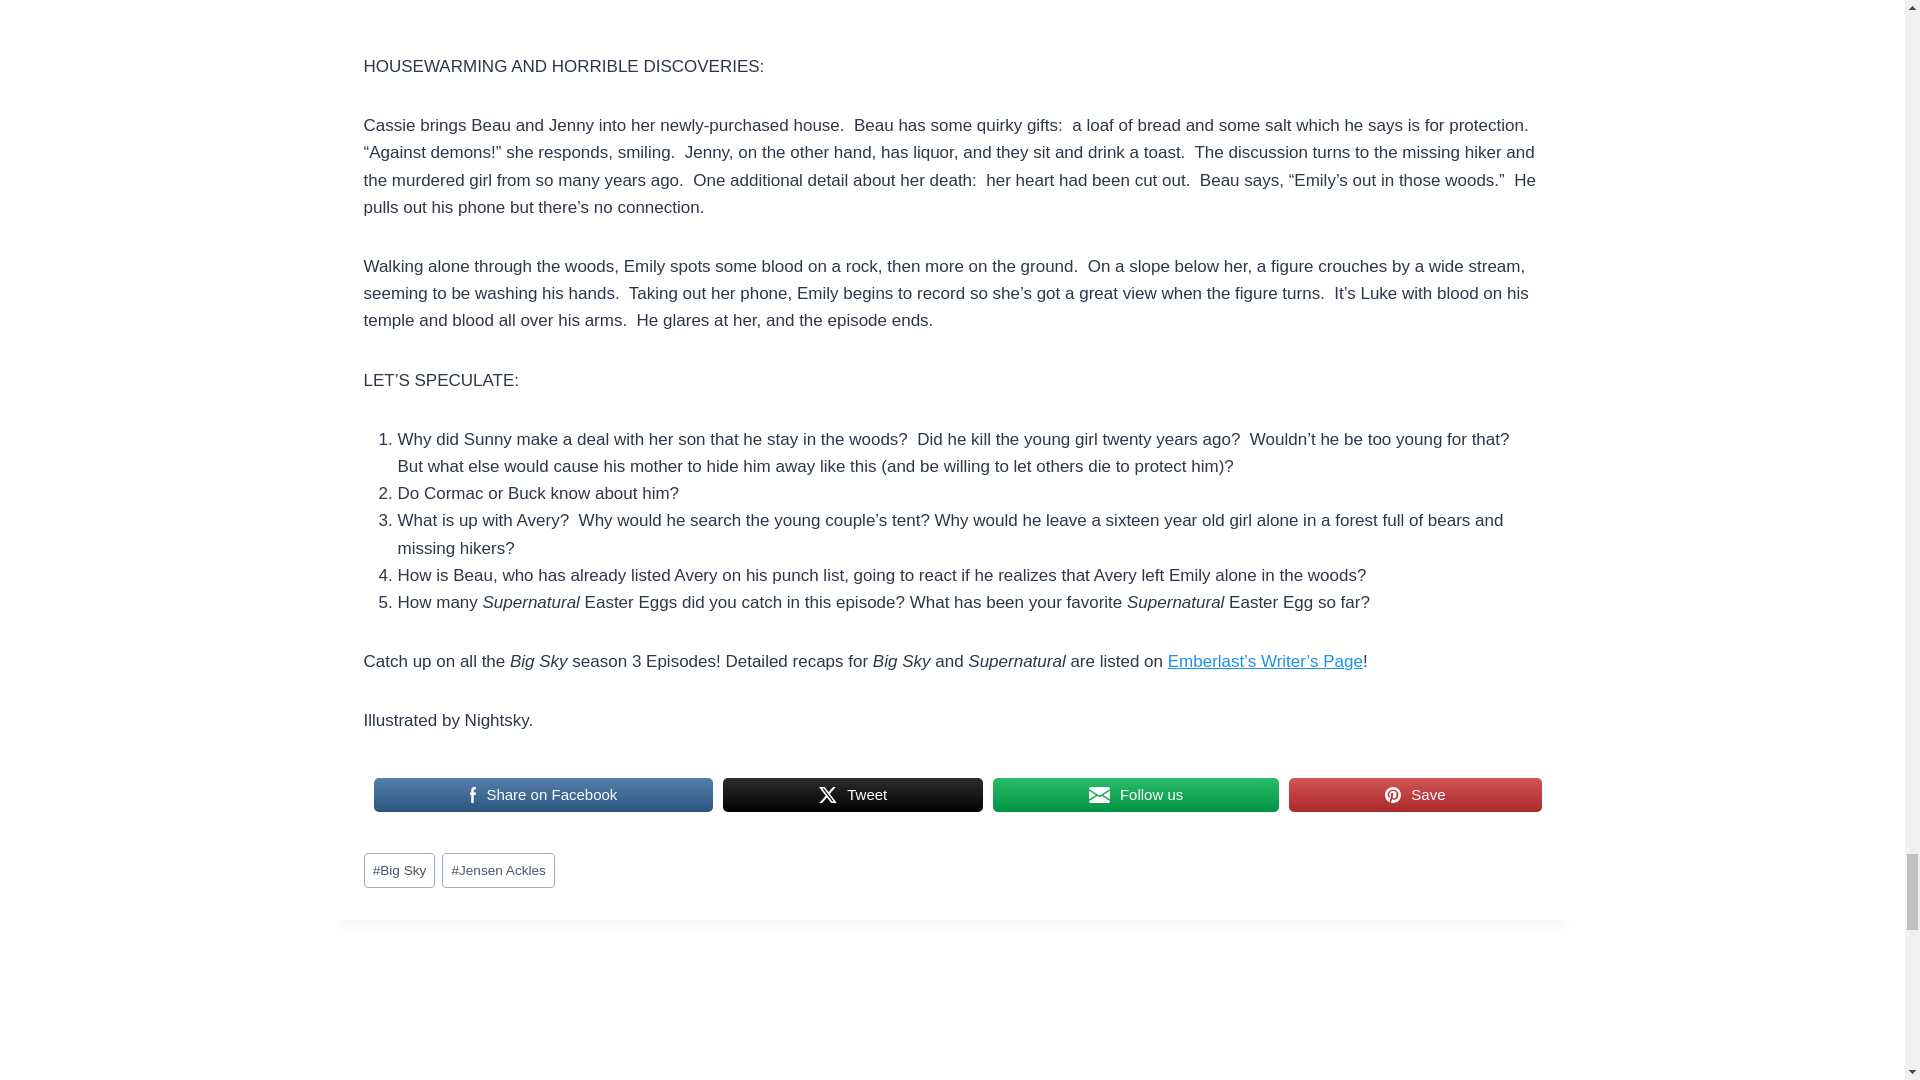 This screenshot has height=1080, width=1920. What do you see at coordinates (400, 870) in the screenshot?
I see `Big Sky` at bounding box center [400, 870].